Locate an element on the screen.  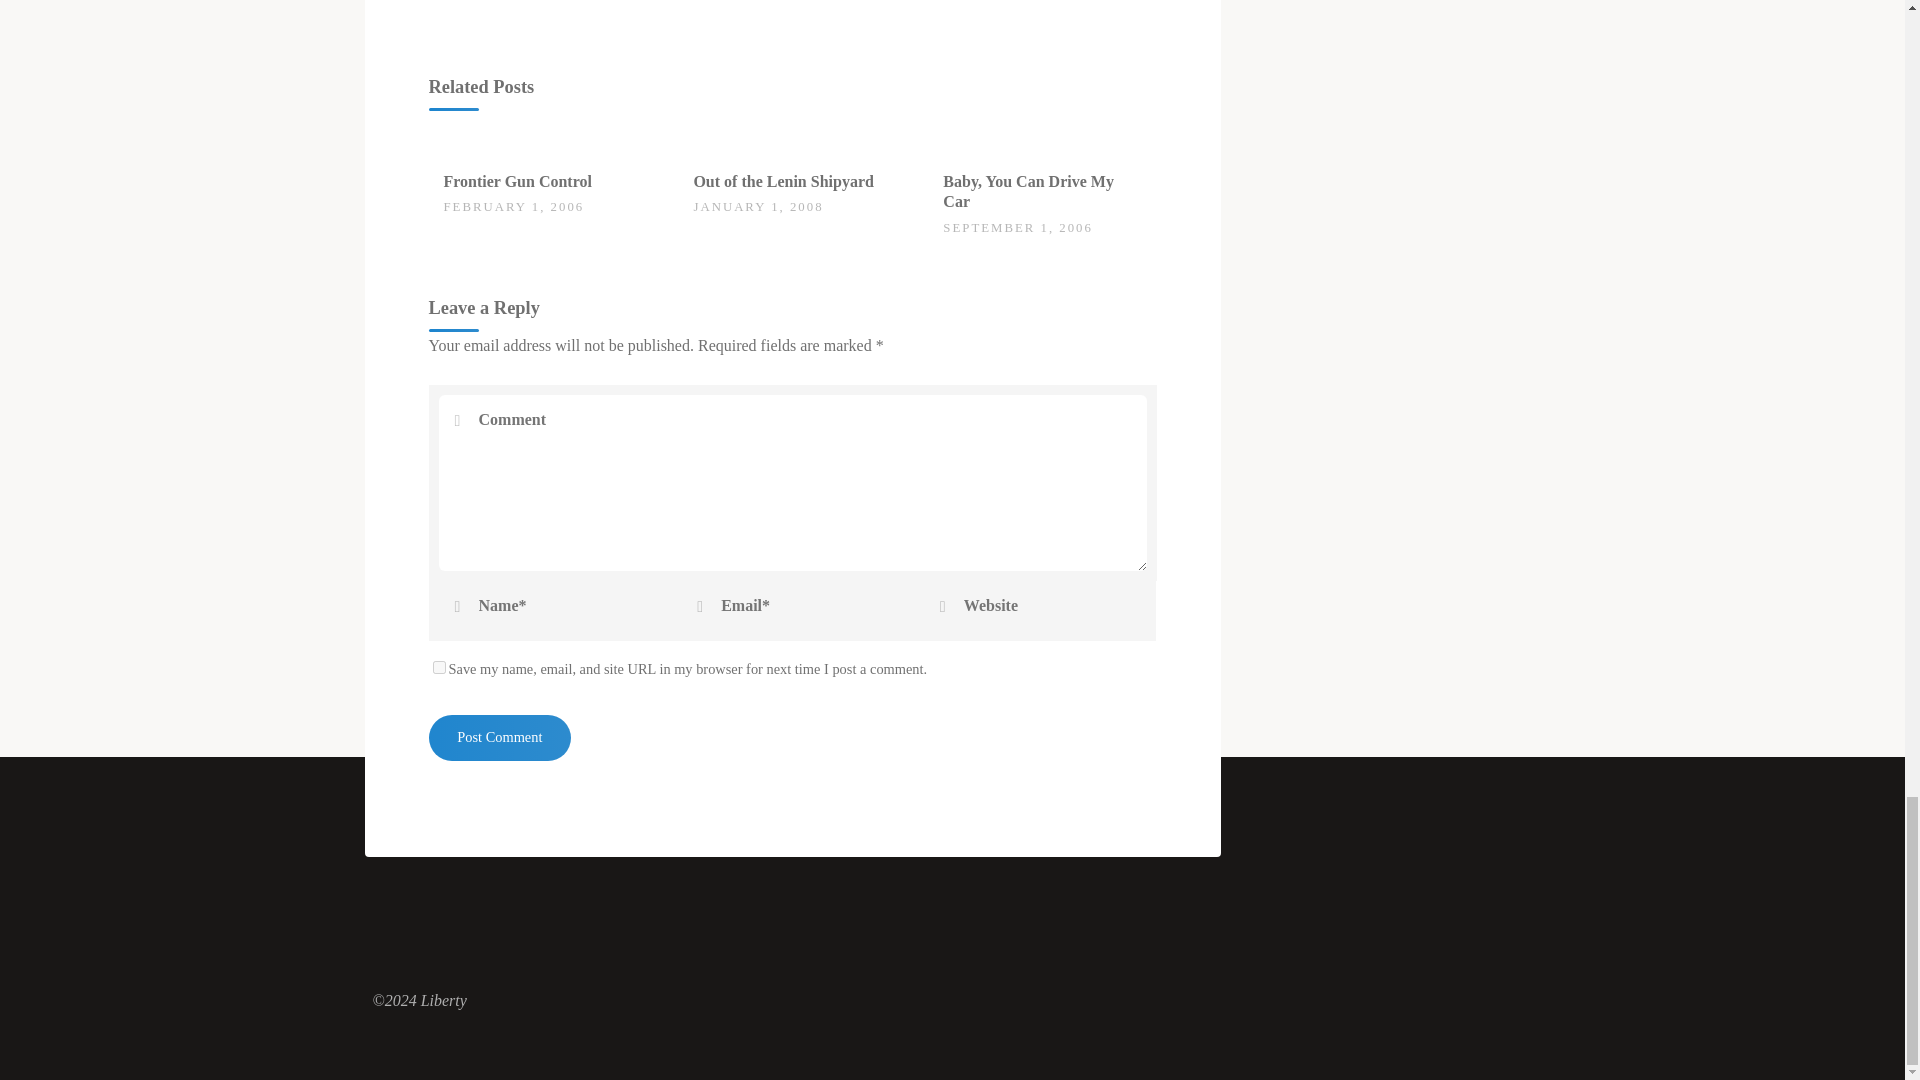
Frontier Gun Control is located at coordinates (517, 181).